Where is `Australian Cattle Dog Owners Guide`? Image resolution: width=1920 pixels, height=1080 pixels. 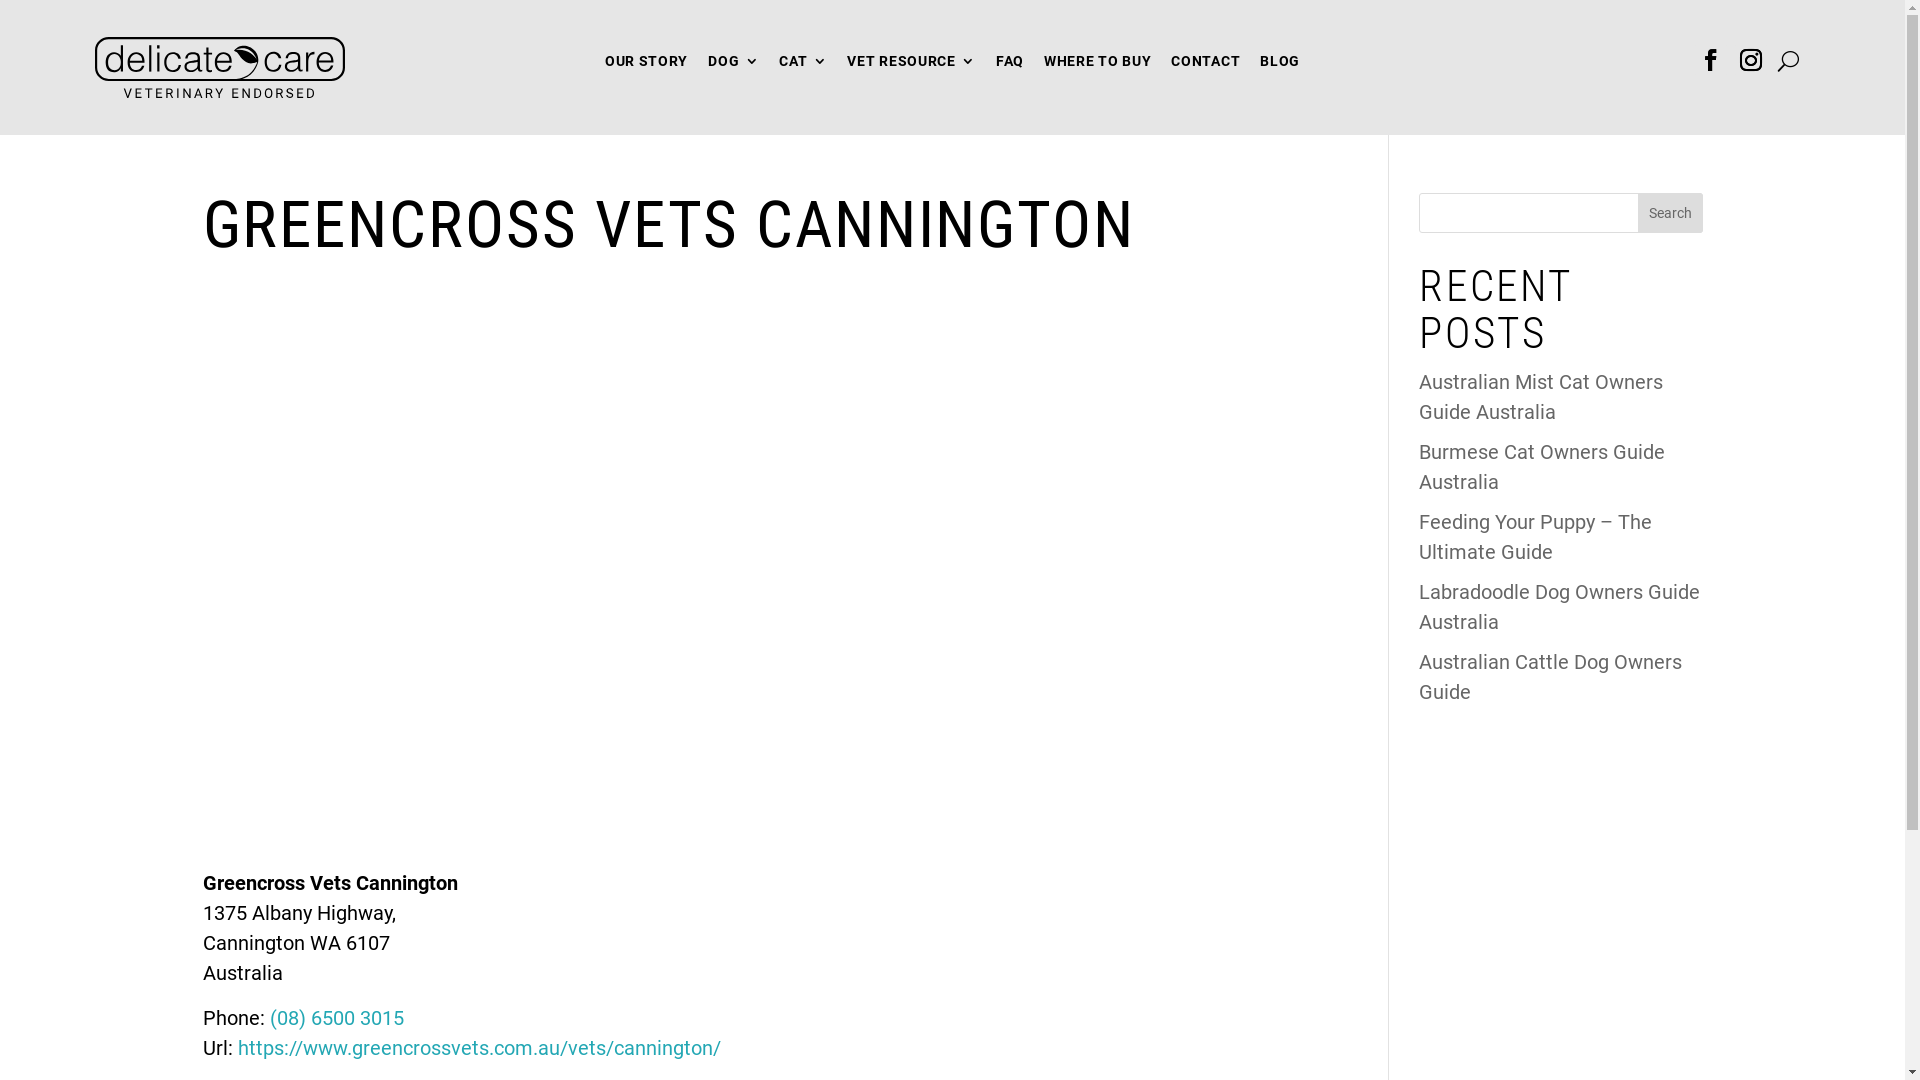 Australian Cattle Dog Owners Guide is located at coordinates (1550, 677).